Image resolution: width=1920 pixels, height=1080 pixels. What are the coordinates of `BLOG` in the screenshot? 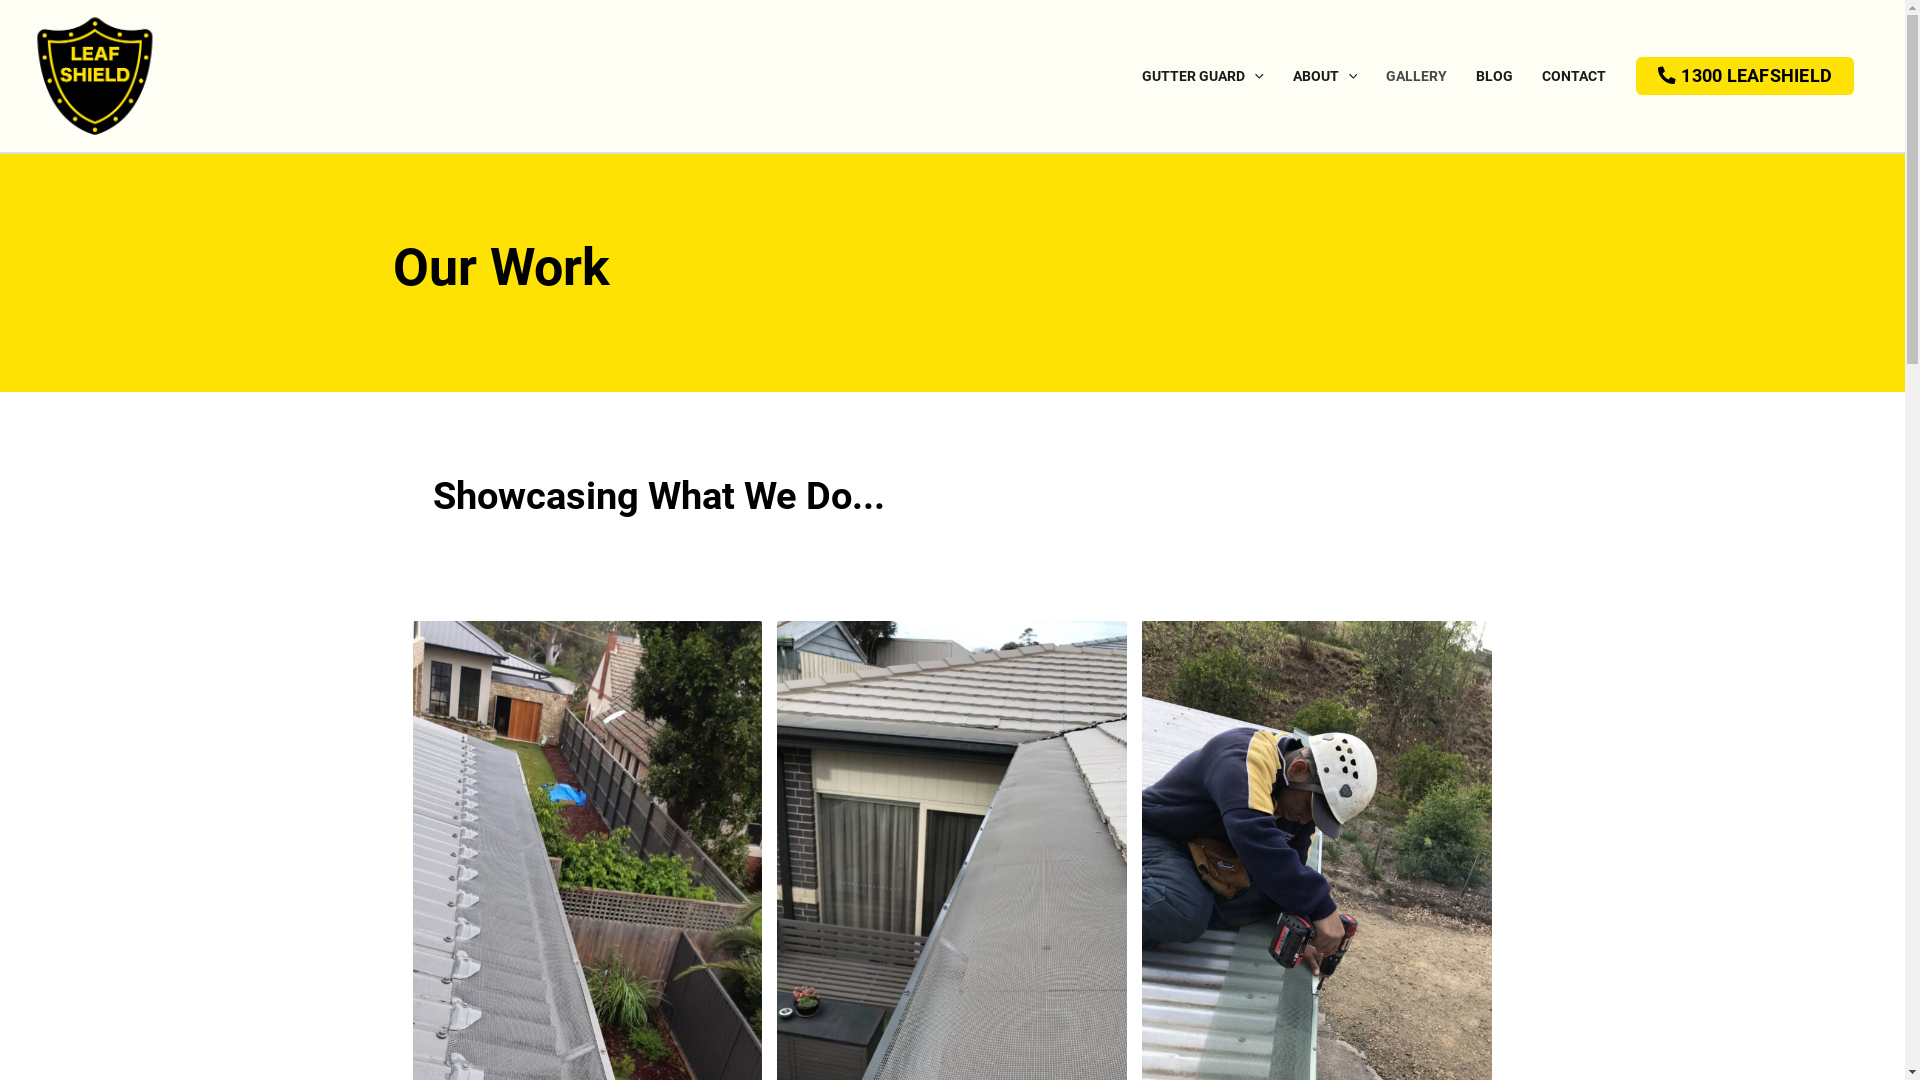 It's located at (1494, 77).